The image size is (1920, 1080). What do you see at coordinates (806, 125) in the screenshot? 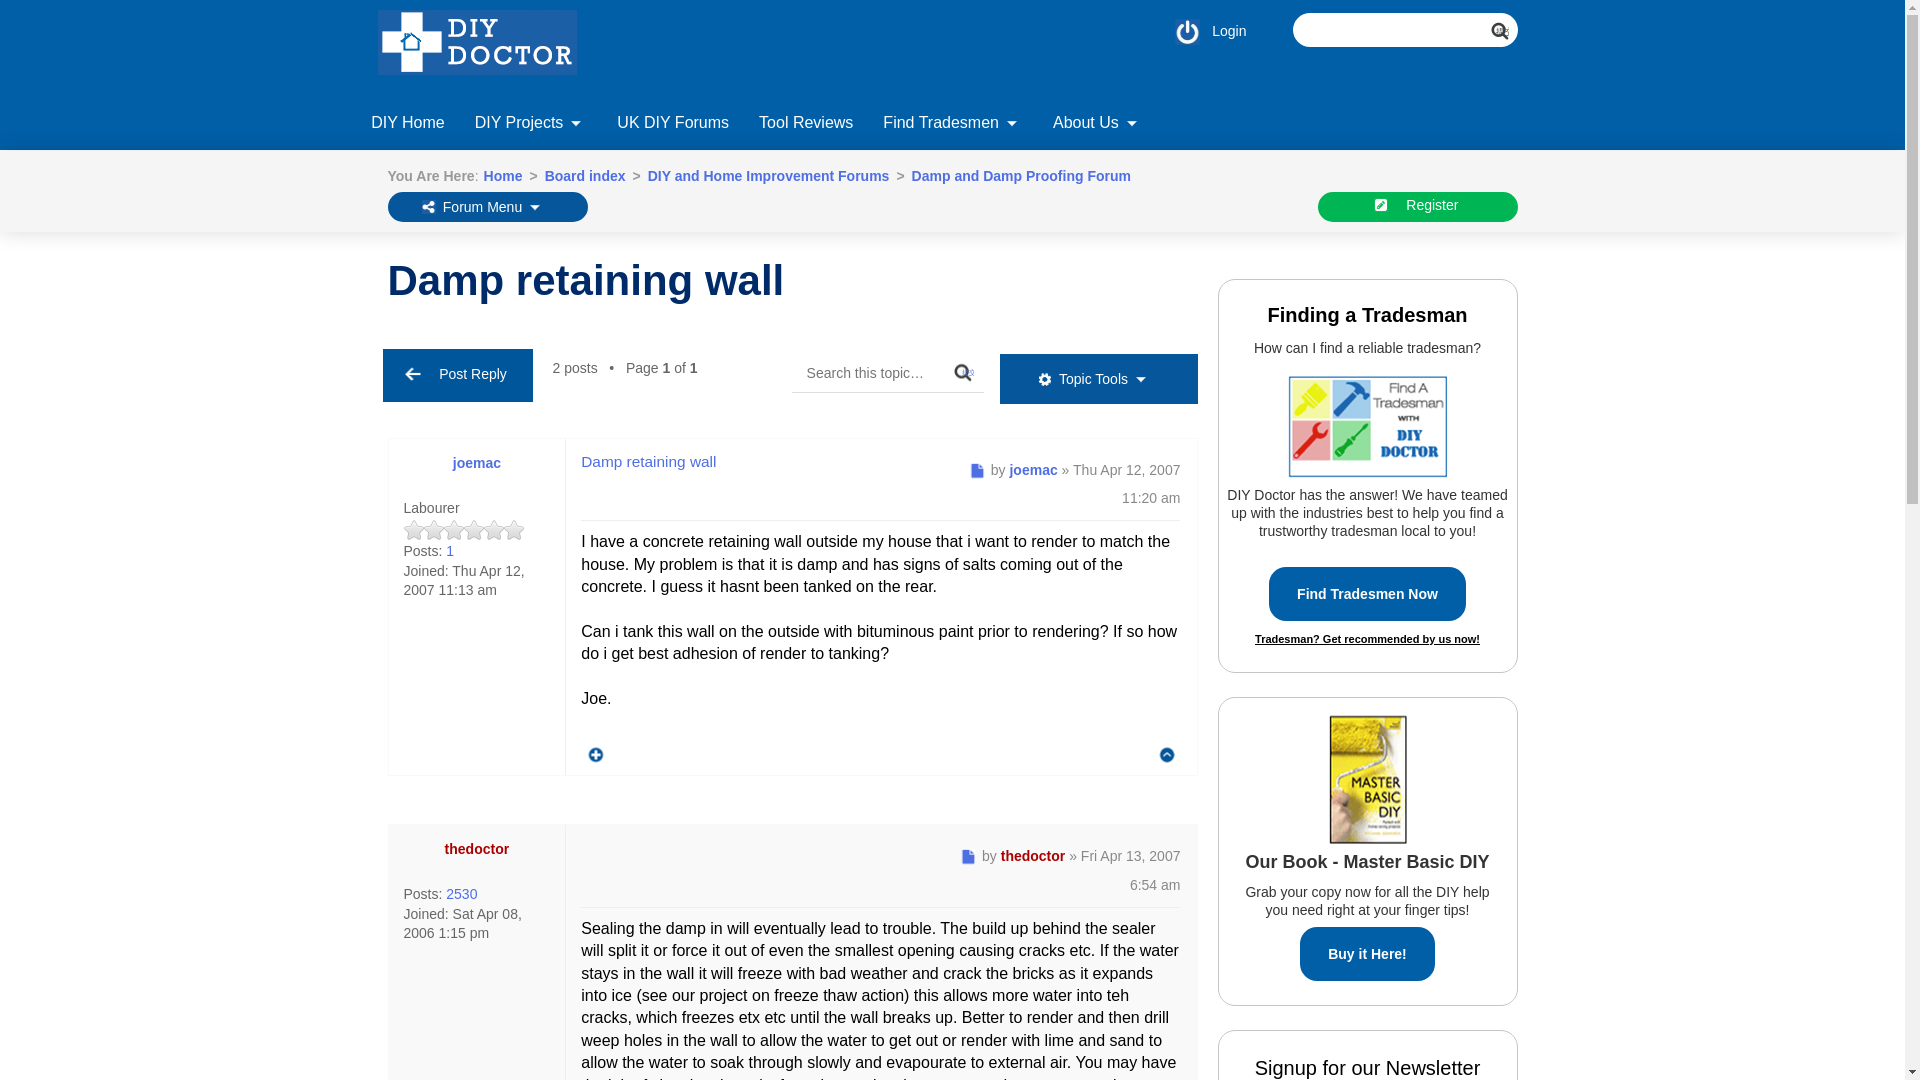
I see `Tool Reviews` at bounding box center [806, 125].